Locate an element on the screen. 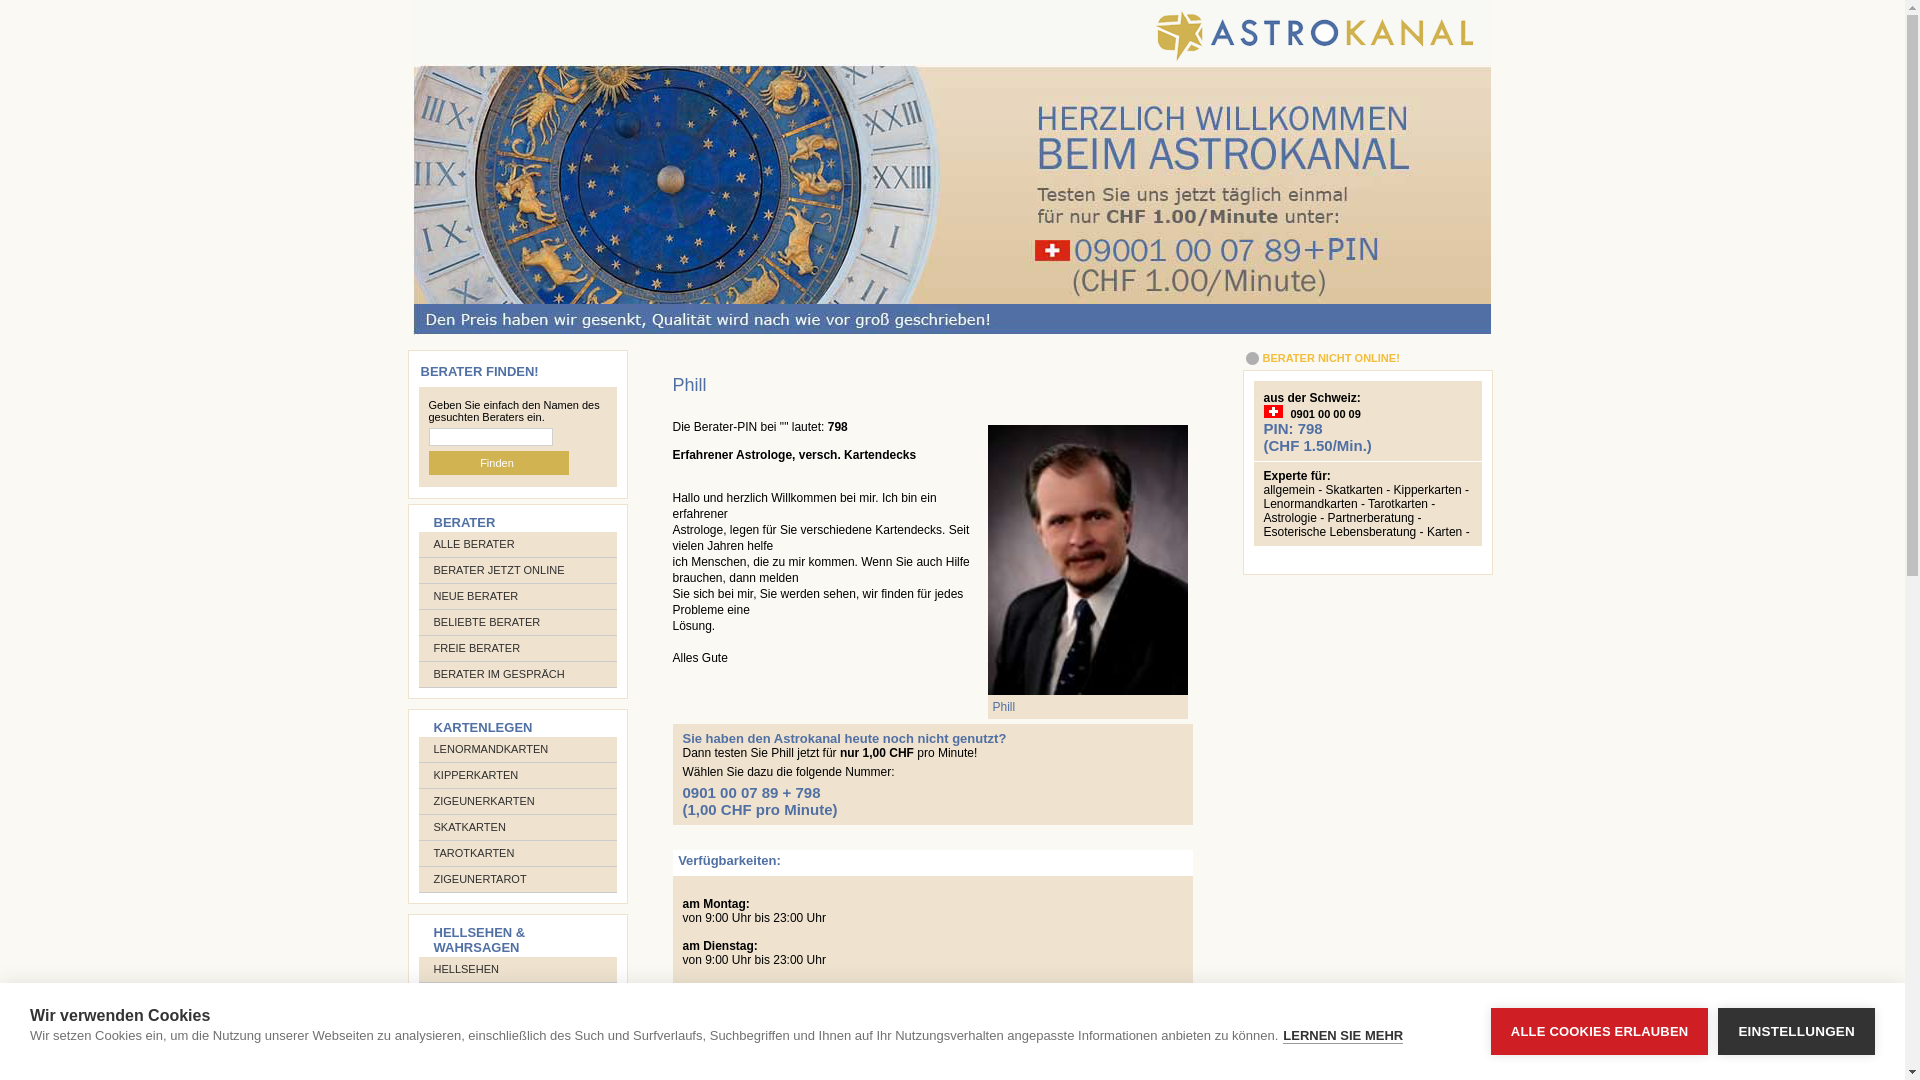 The height and width of the screenshot is (1080, 1920). Finden  is located at coordinates (498, 463).